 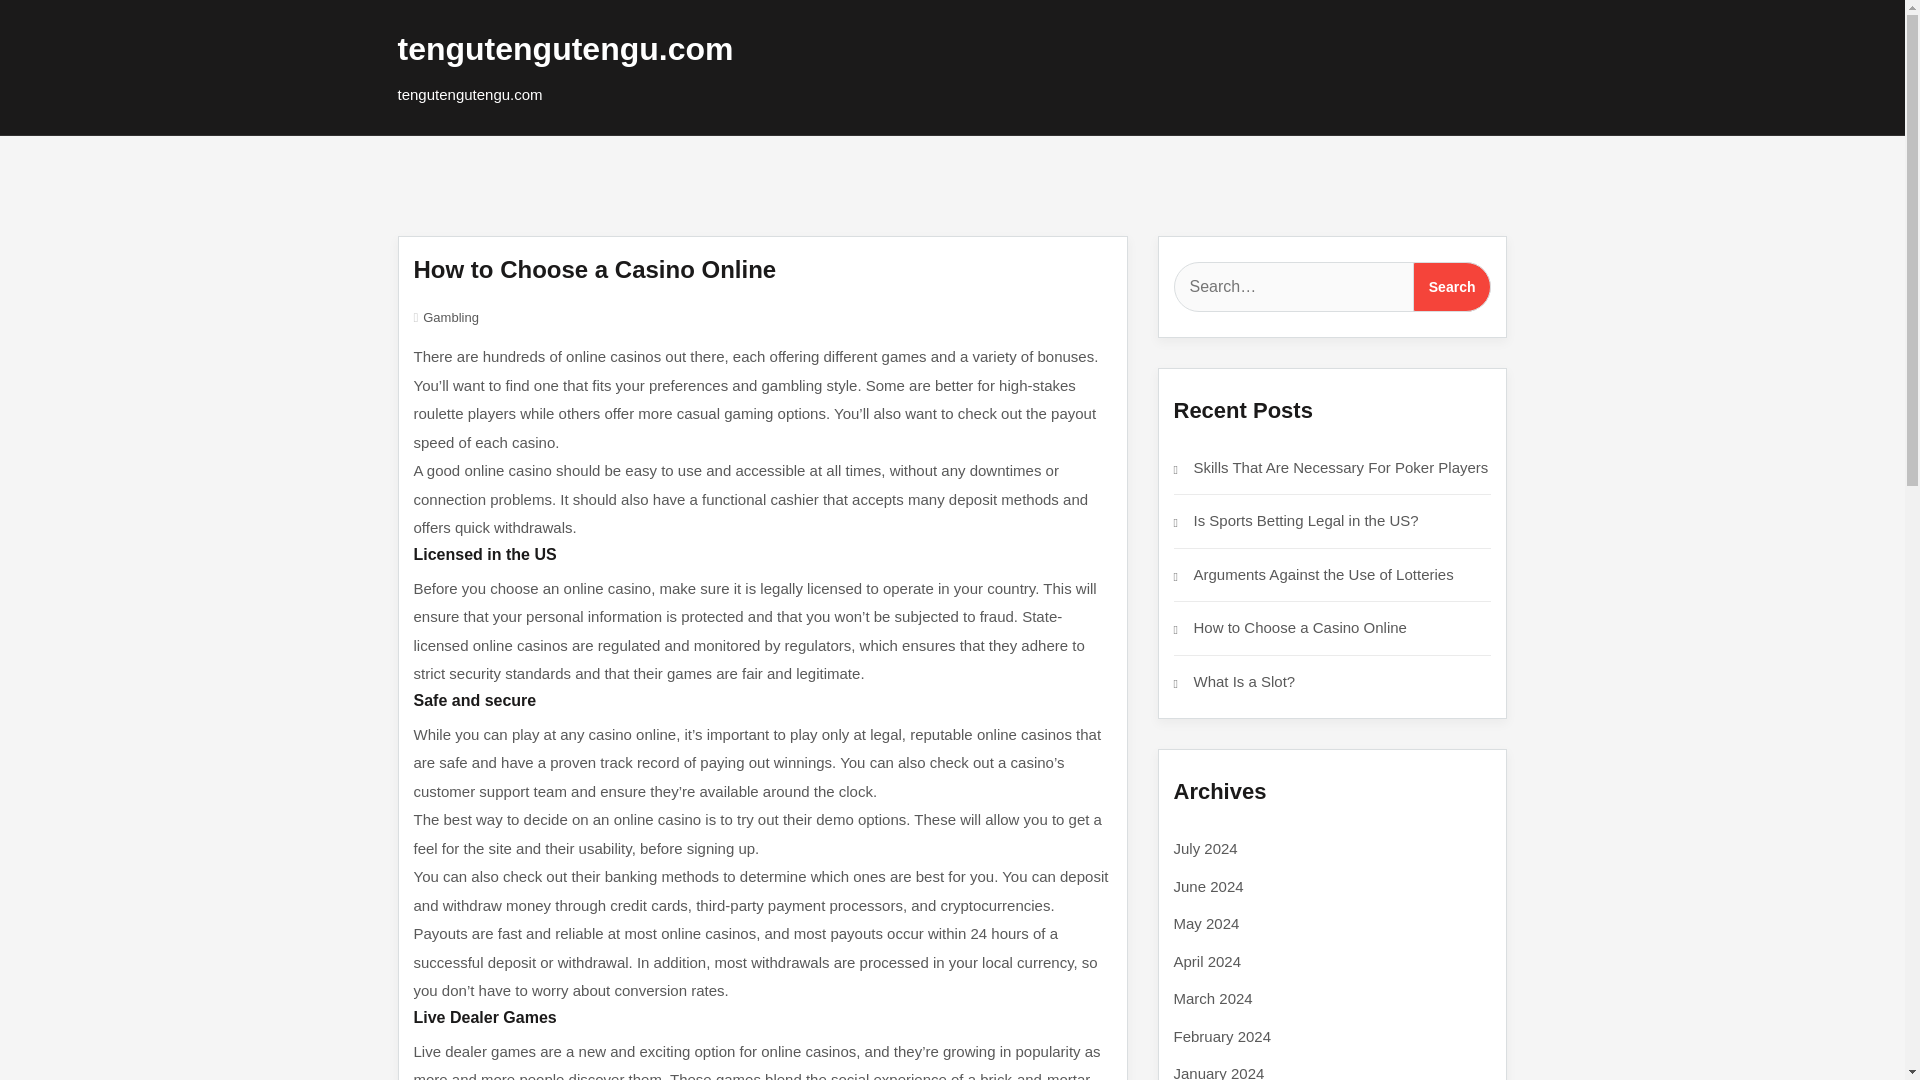 What do you see at coordinates (1300, 627) in the screenshot?
I see `How to Choose a Casino Online` at bounding box center [1300, 627].